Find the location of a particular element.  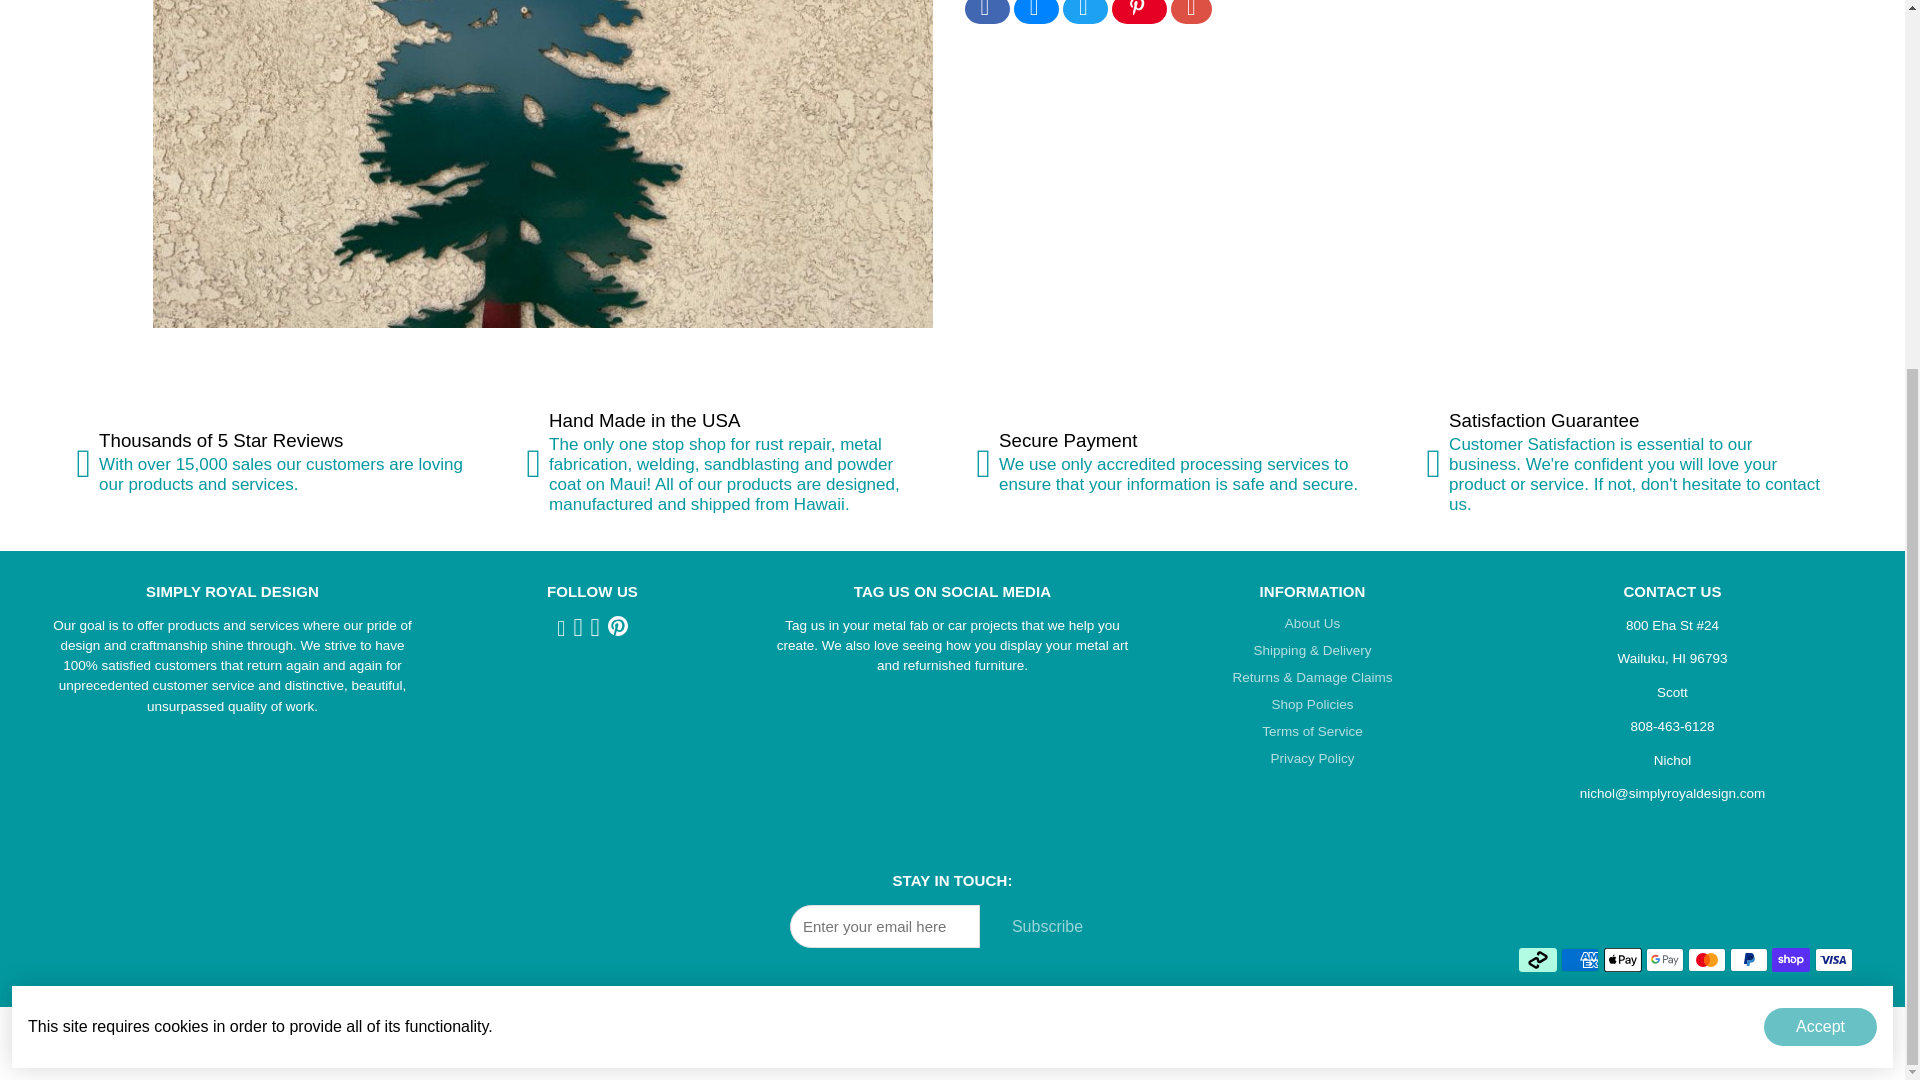

PayPal is located at coordinates (1748, 960).